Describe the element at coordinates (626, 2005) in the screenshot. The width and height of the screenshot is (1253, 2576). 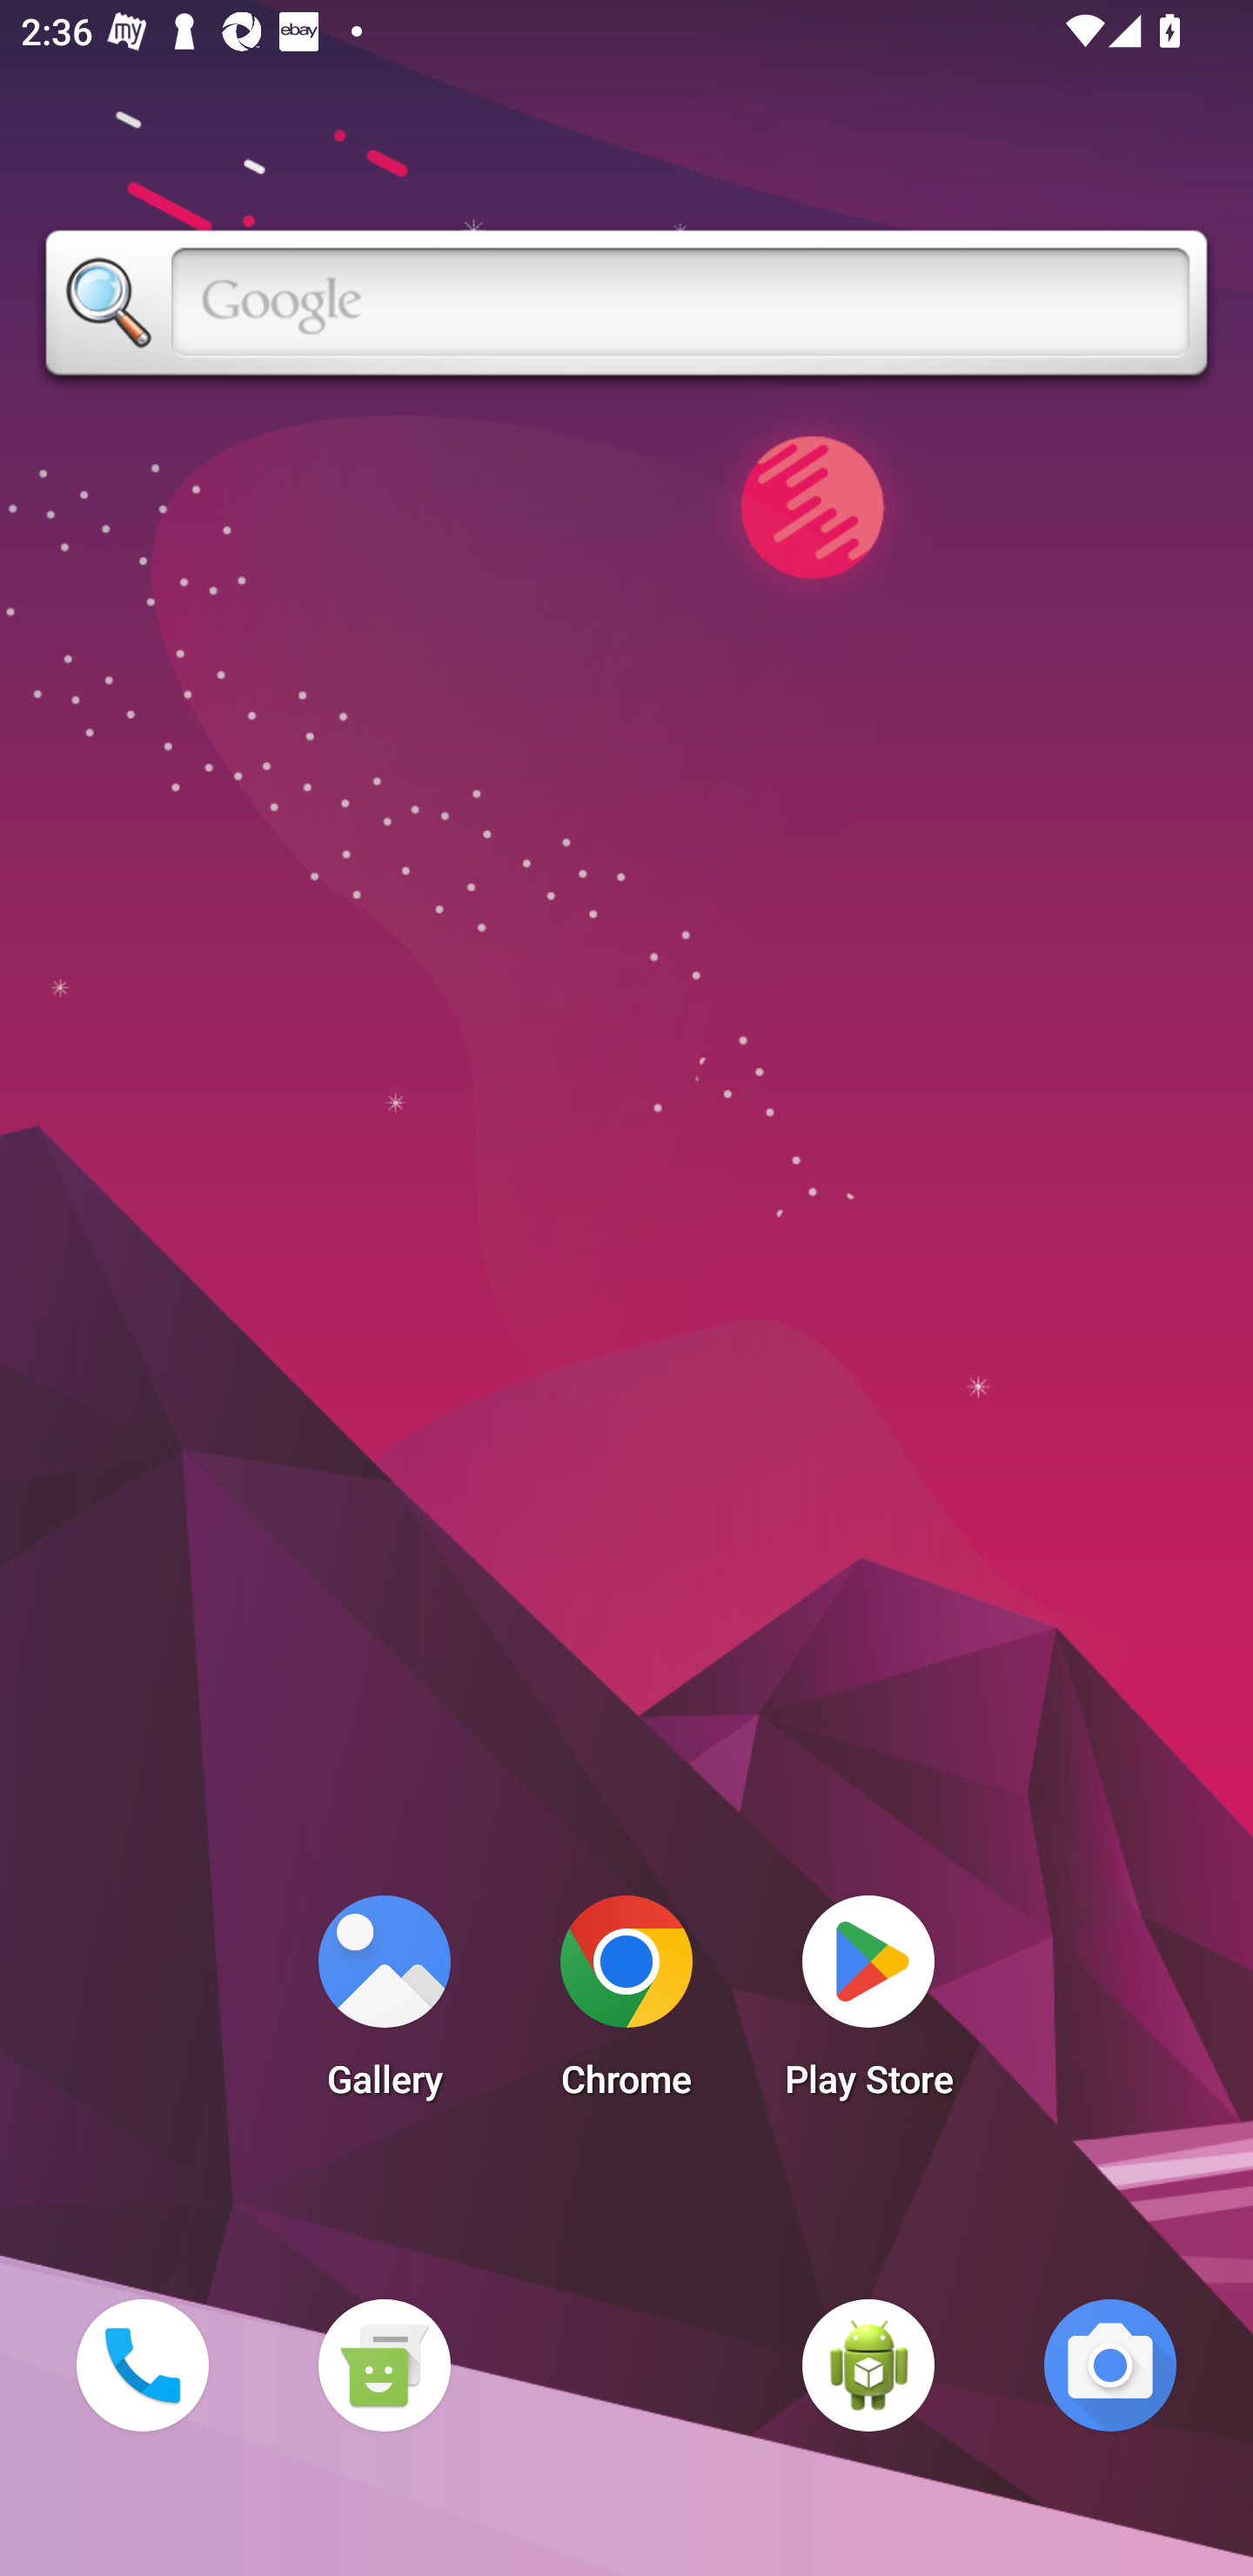
I see `Chrome` at that location.